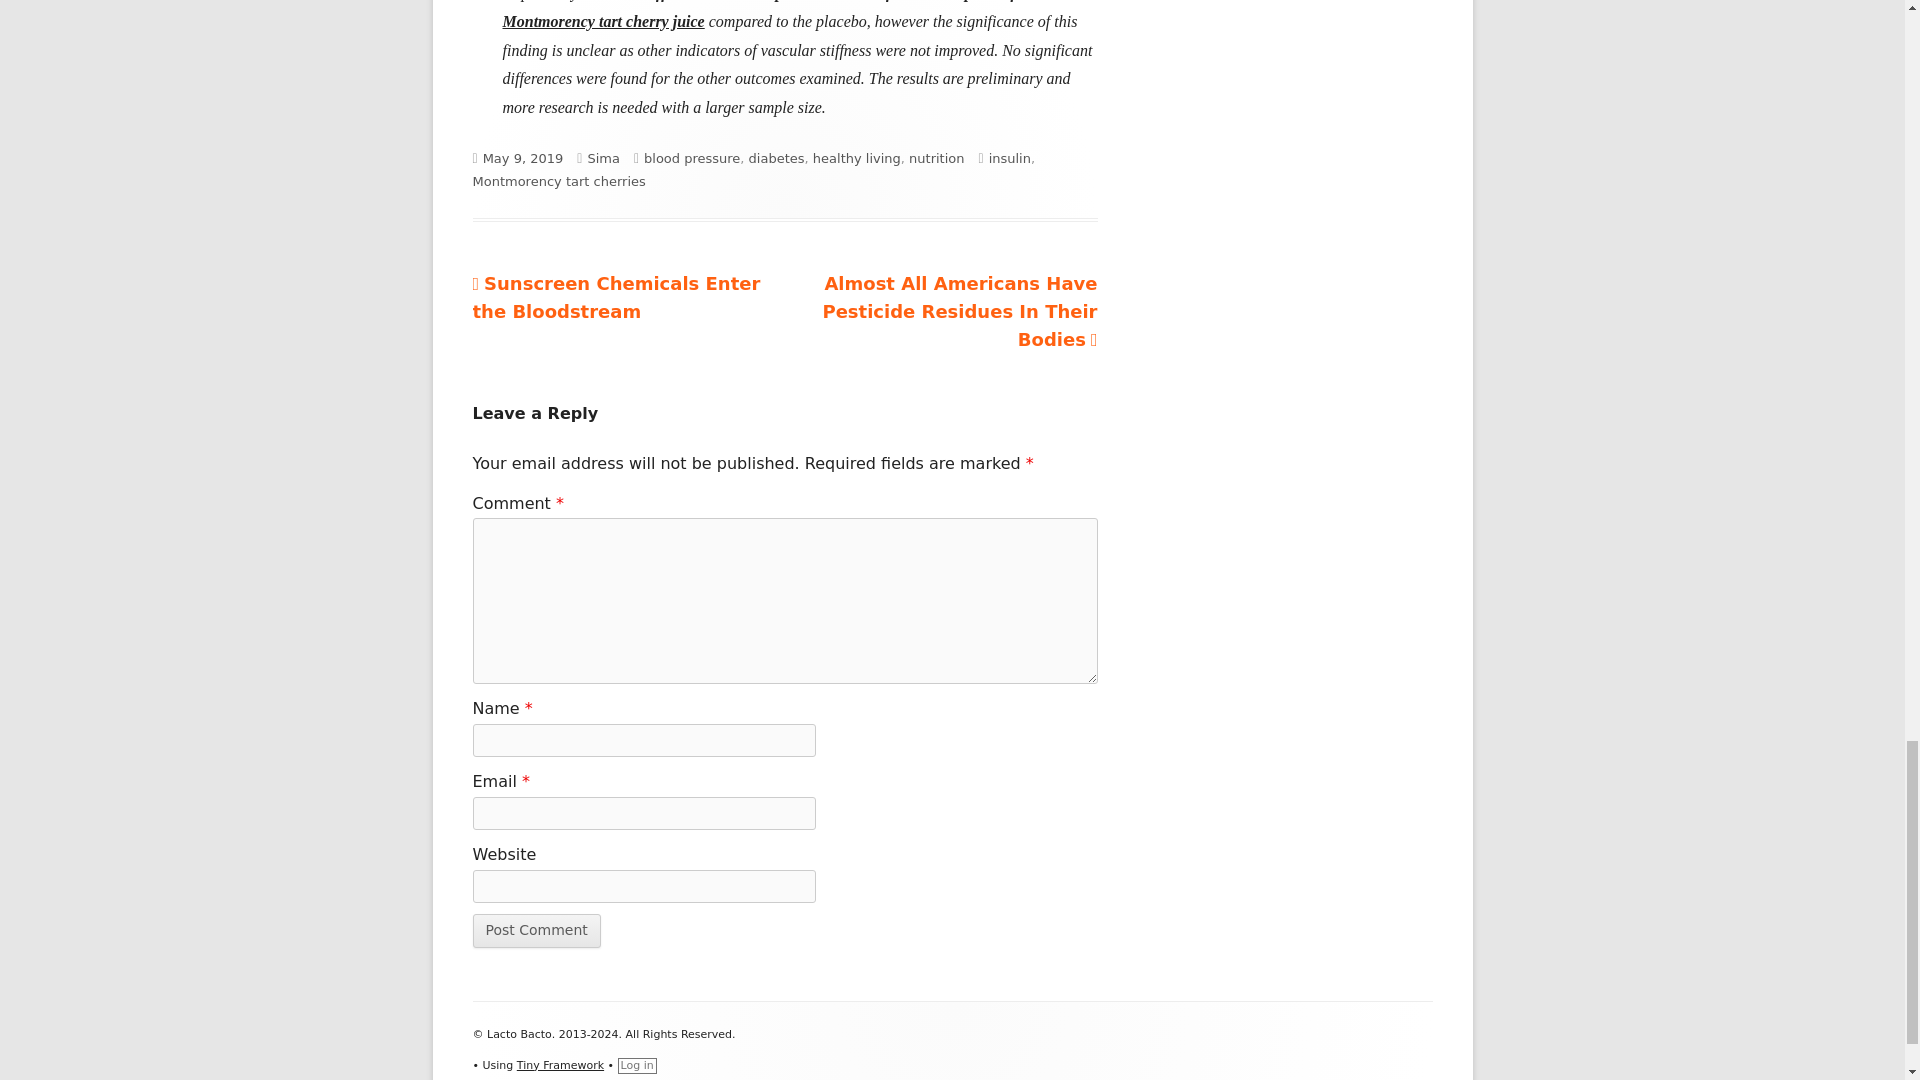  Describe the element at coordinates (536, 930) in the screenshot. I see `Post Comment` at that location.